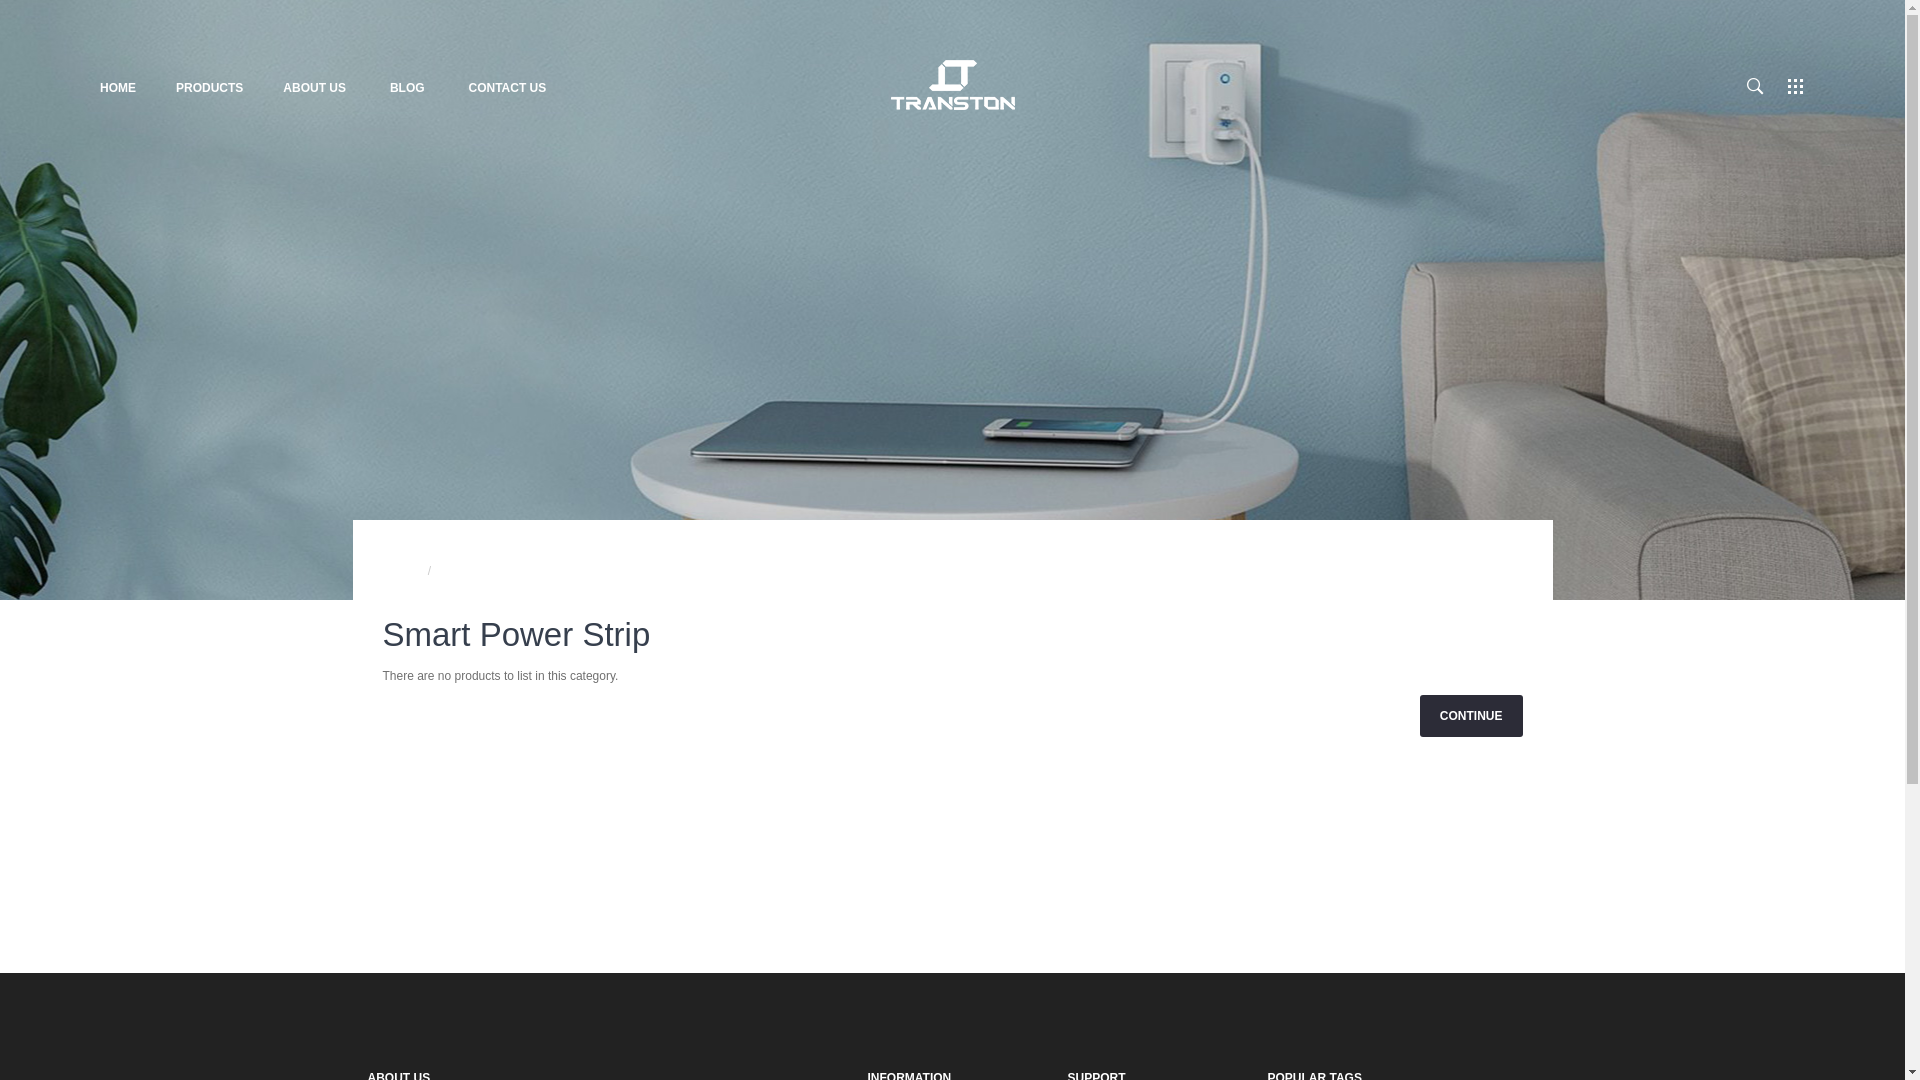  What do you see at coordinates (314, 88) in the screenshot?
I see `ABOUT US` at bounding box center [314, 88].